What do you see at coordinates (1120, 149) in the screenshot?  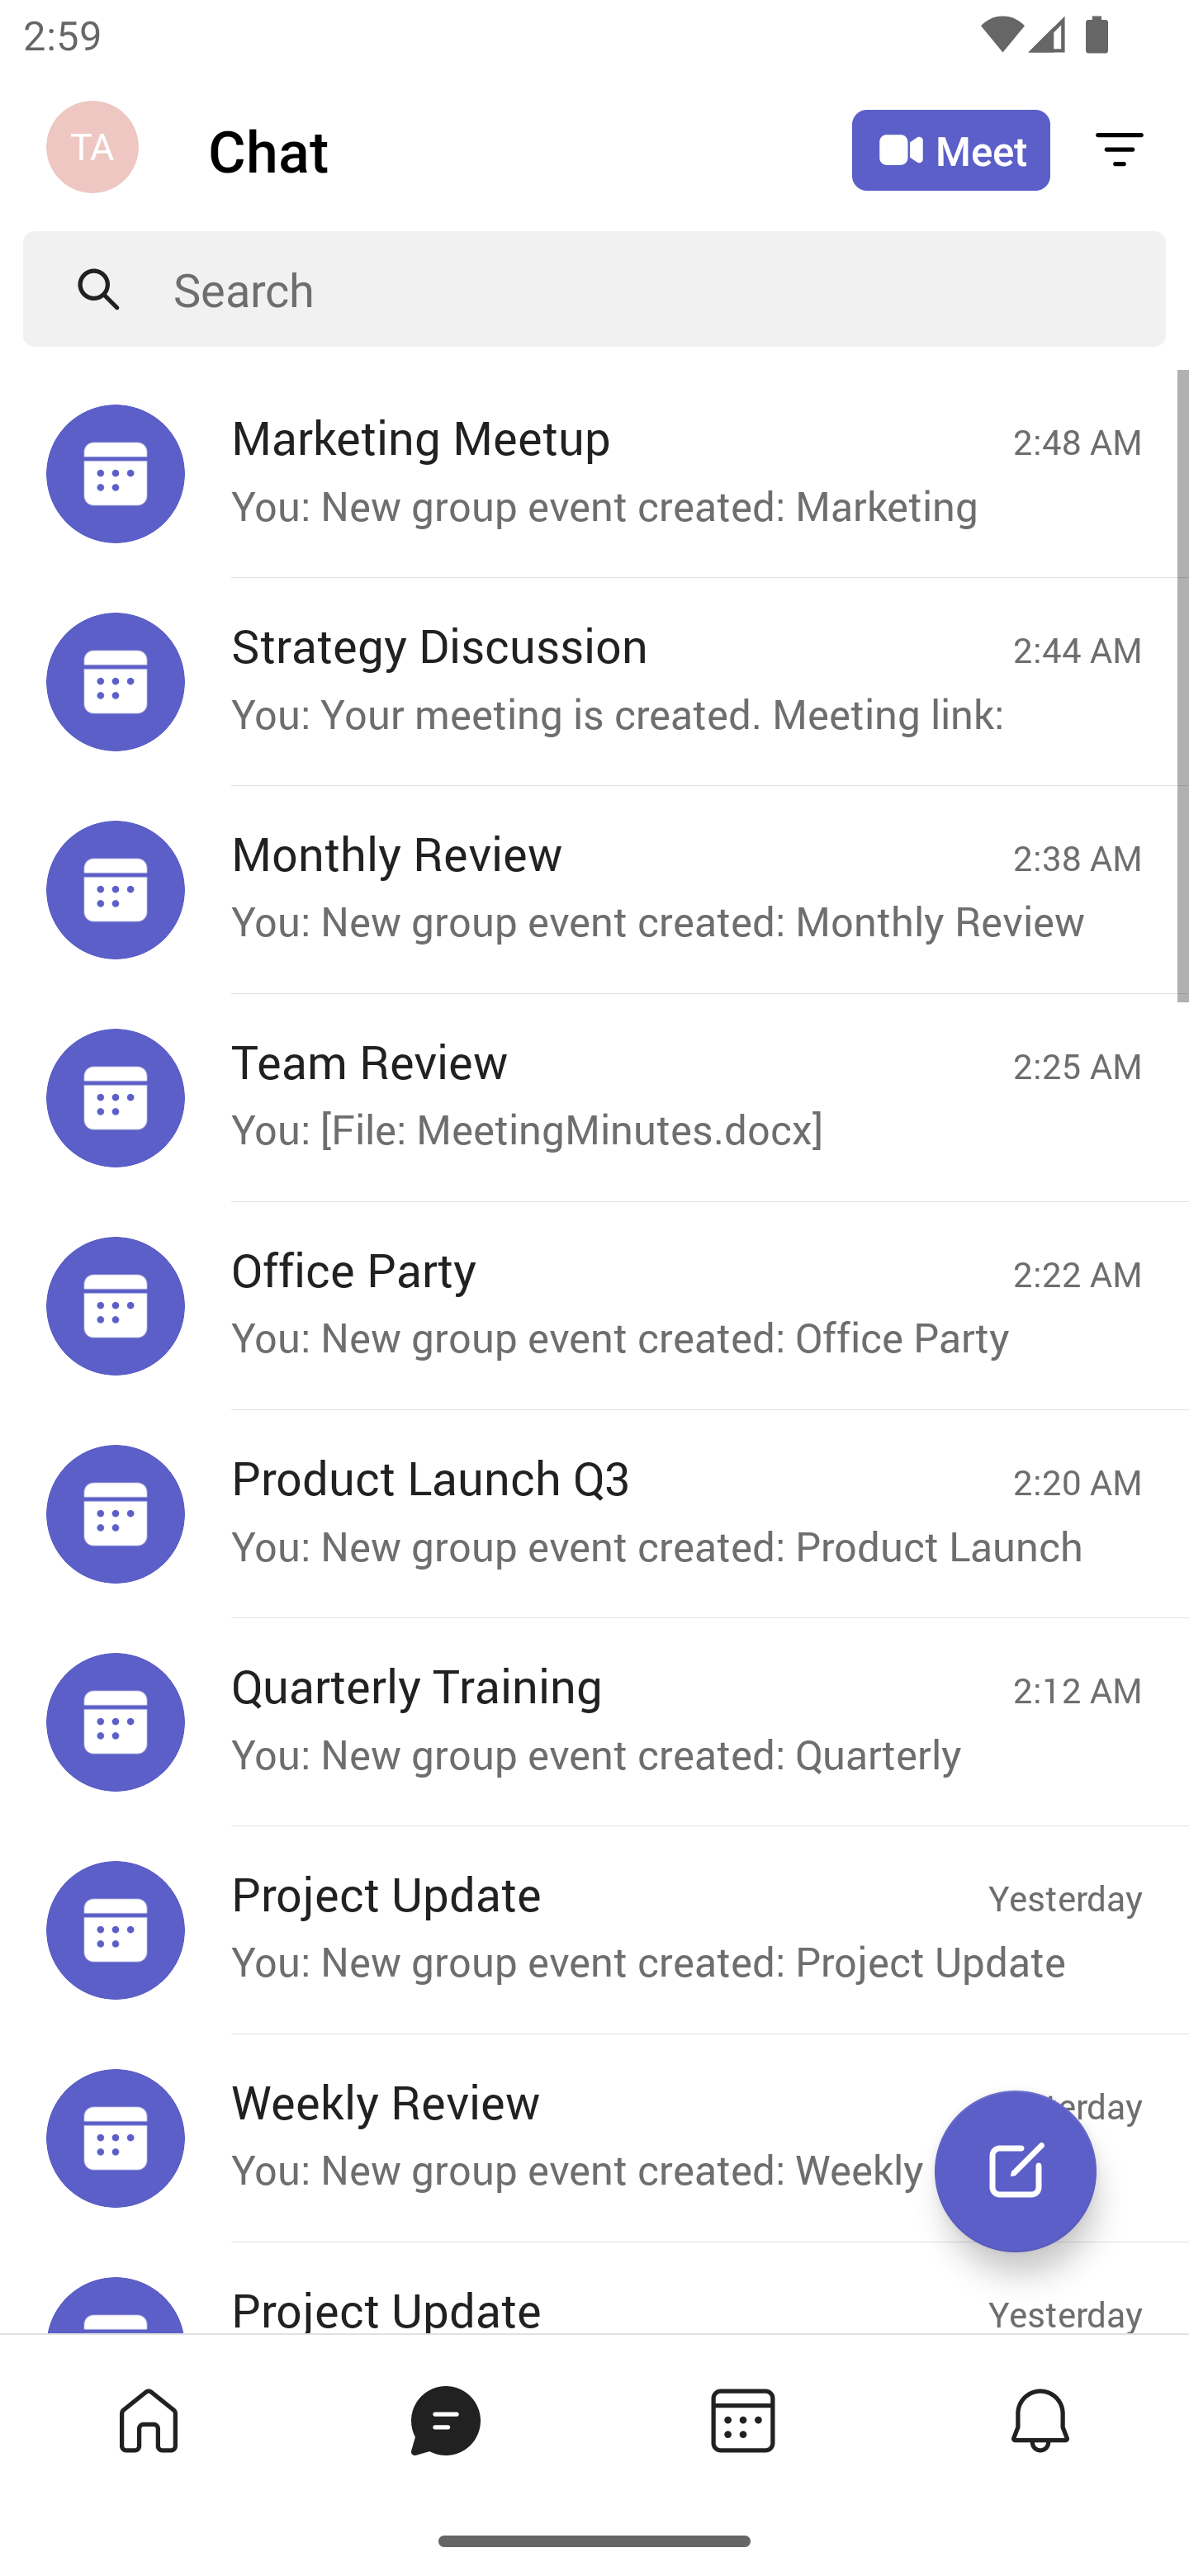 I see `Filter chat messages` at bounding box center [1120, 149].